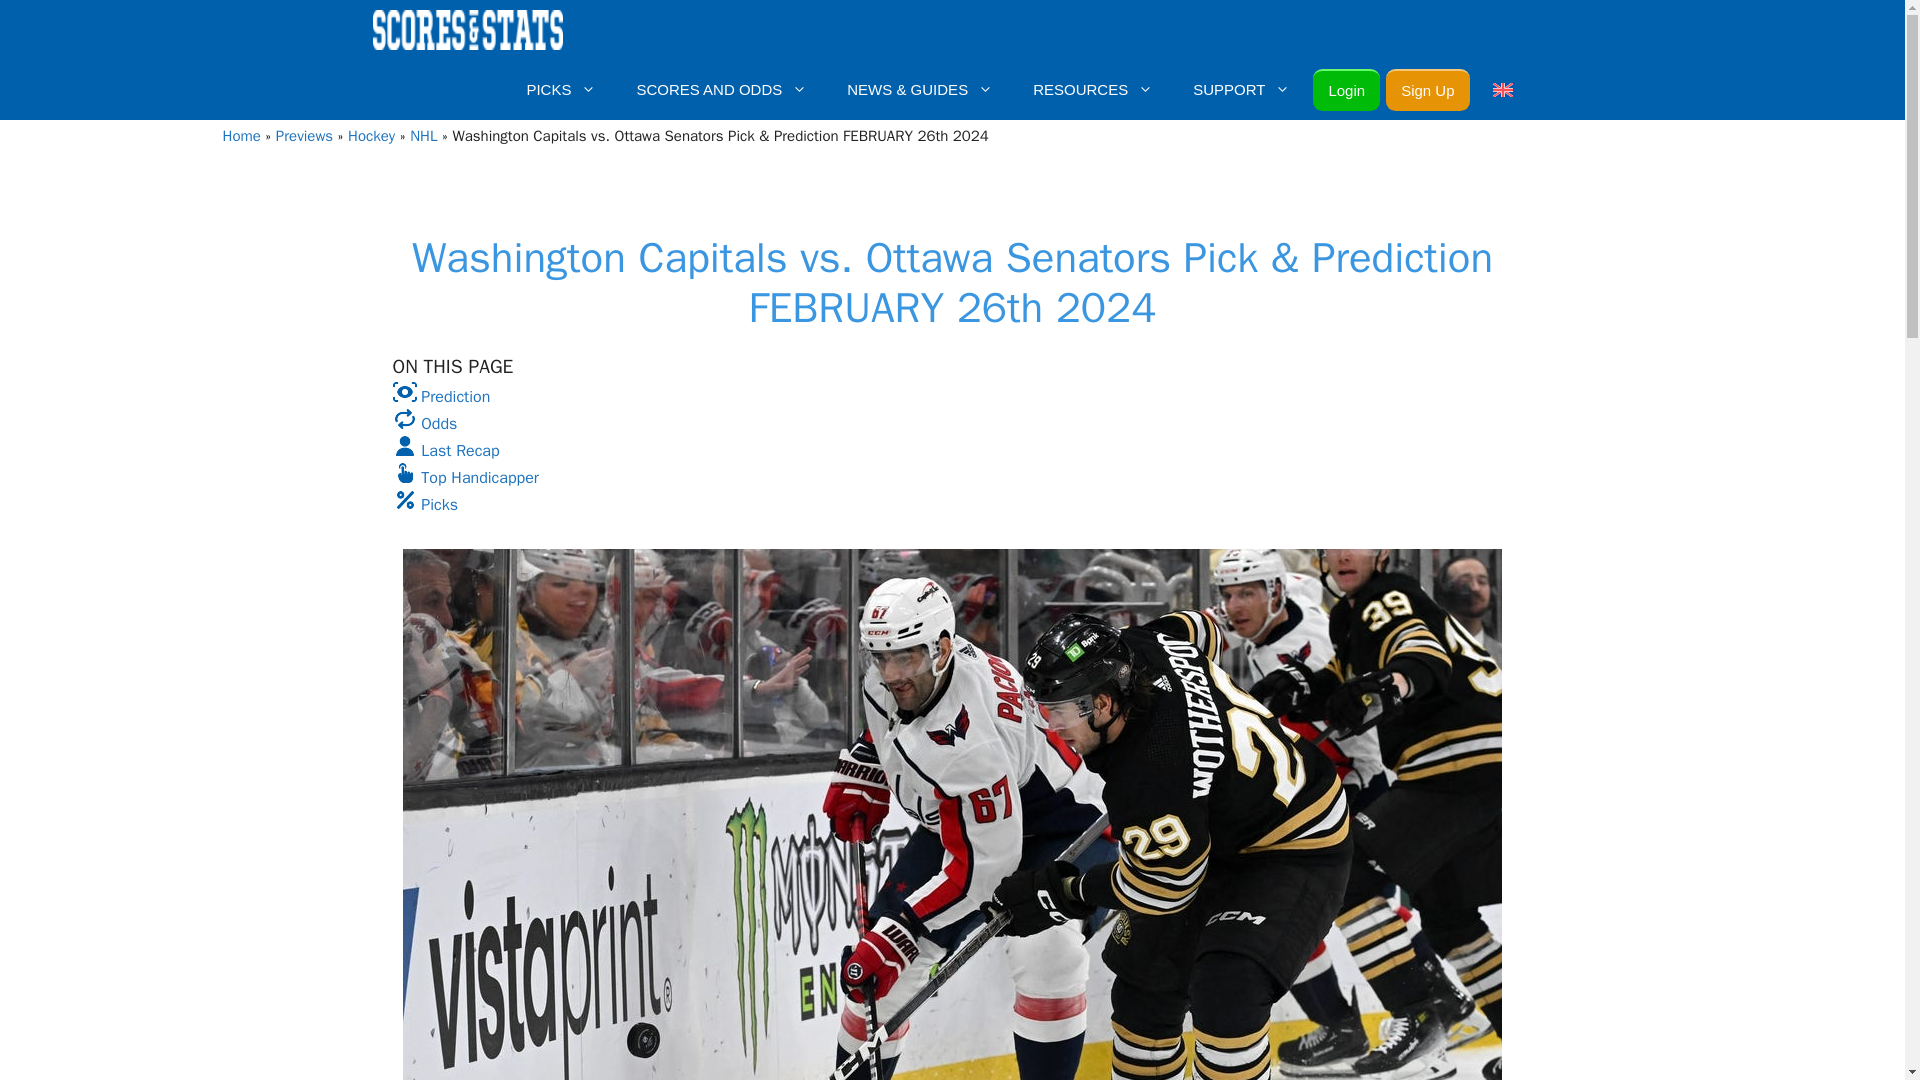 The height and width of the screenshot is (1080, 1920). What do you see at coordinates (1427, 90) in the screenshot?
I see `Sign Up` at bounding box center [1427, 90].